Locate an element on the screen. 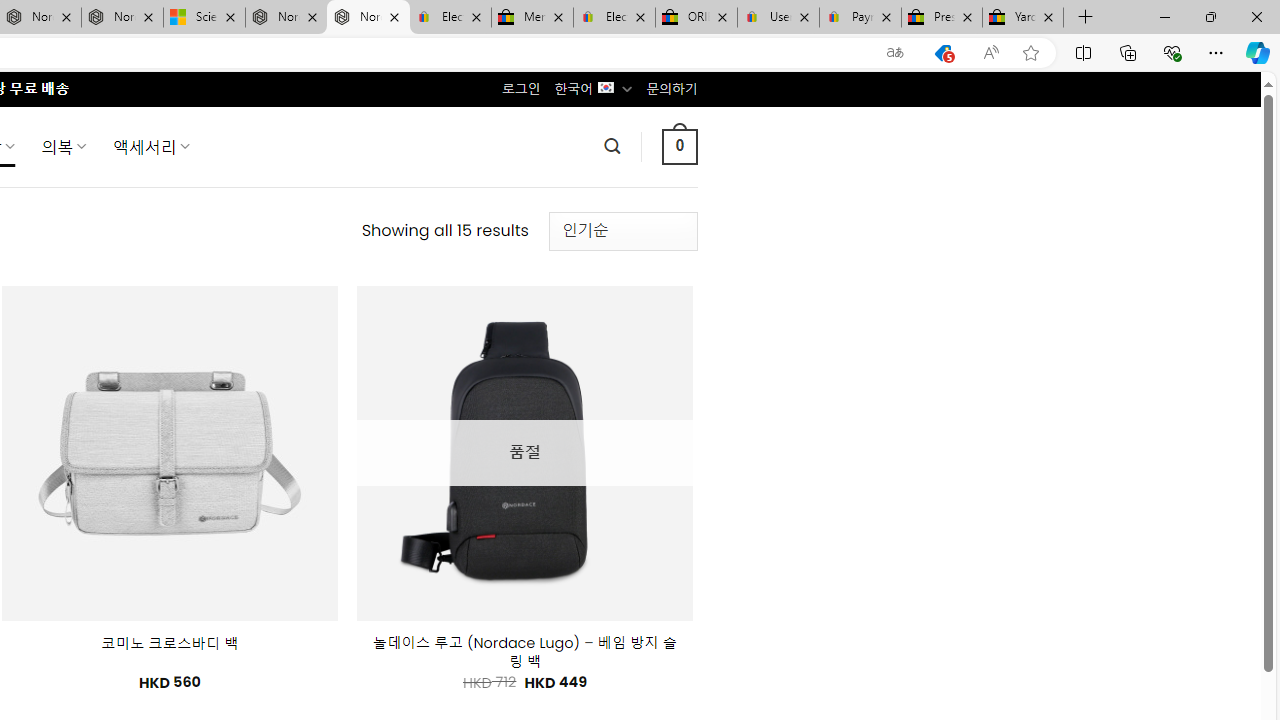 Image resolution: width=1280 pixels, height=720 pixels. Press Room - eBay Inc. is located at coordinates (942, 18).